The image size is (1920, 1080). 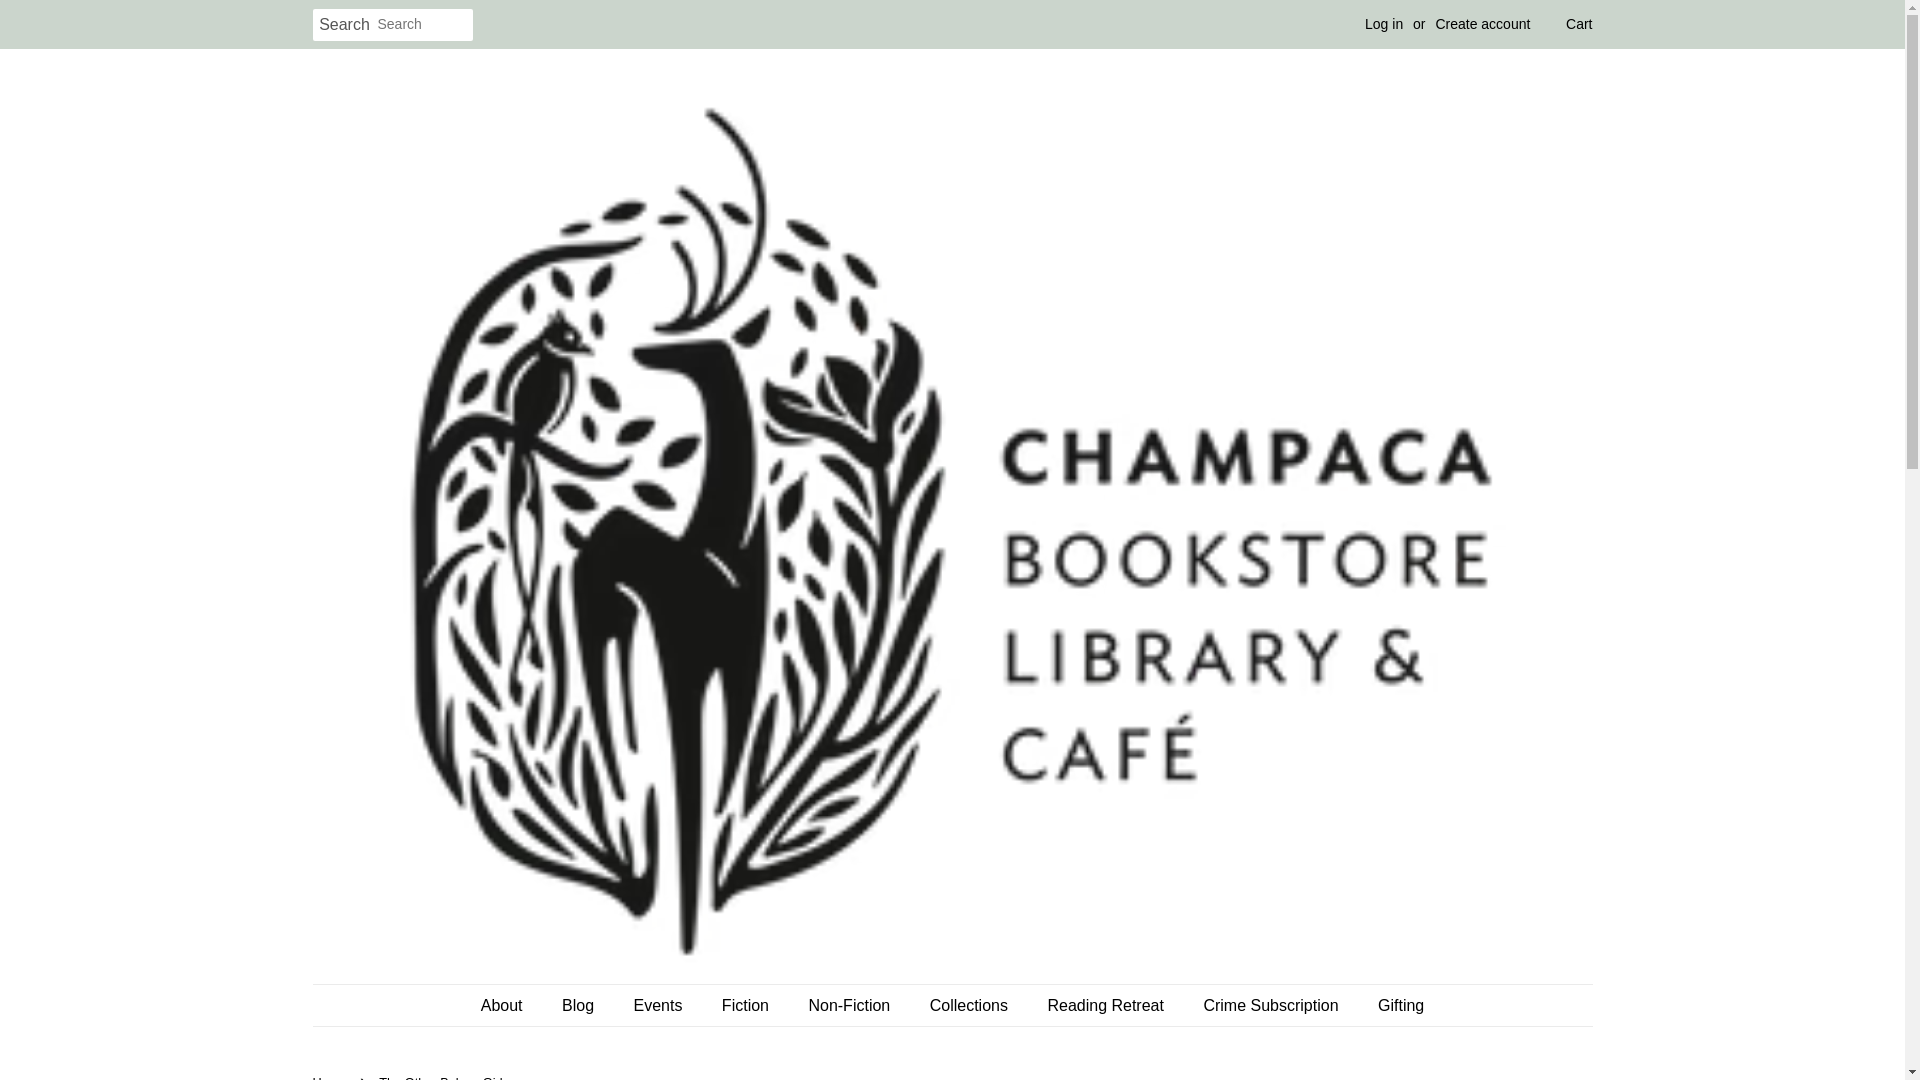 What do you see at coordinates (344, 25) in the screenshot?
I see `Search` at bounding box center [344, 25].